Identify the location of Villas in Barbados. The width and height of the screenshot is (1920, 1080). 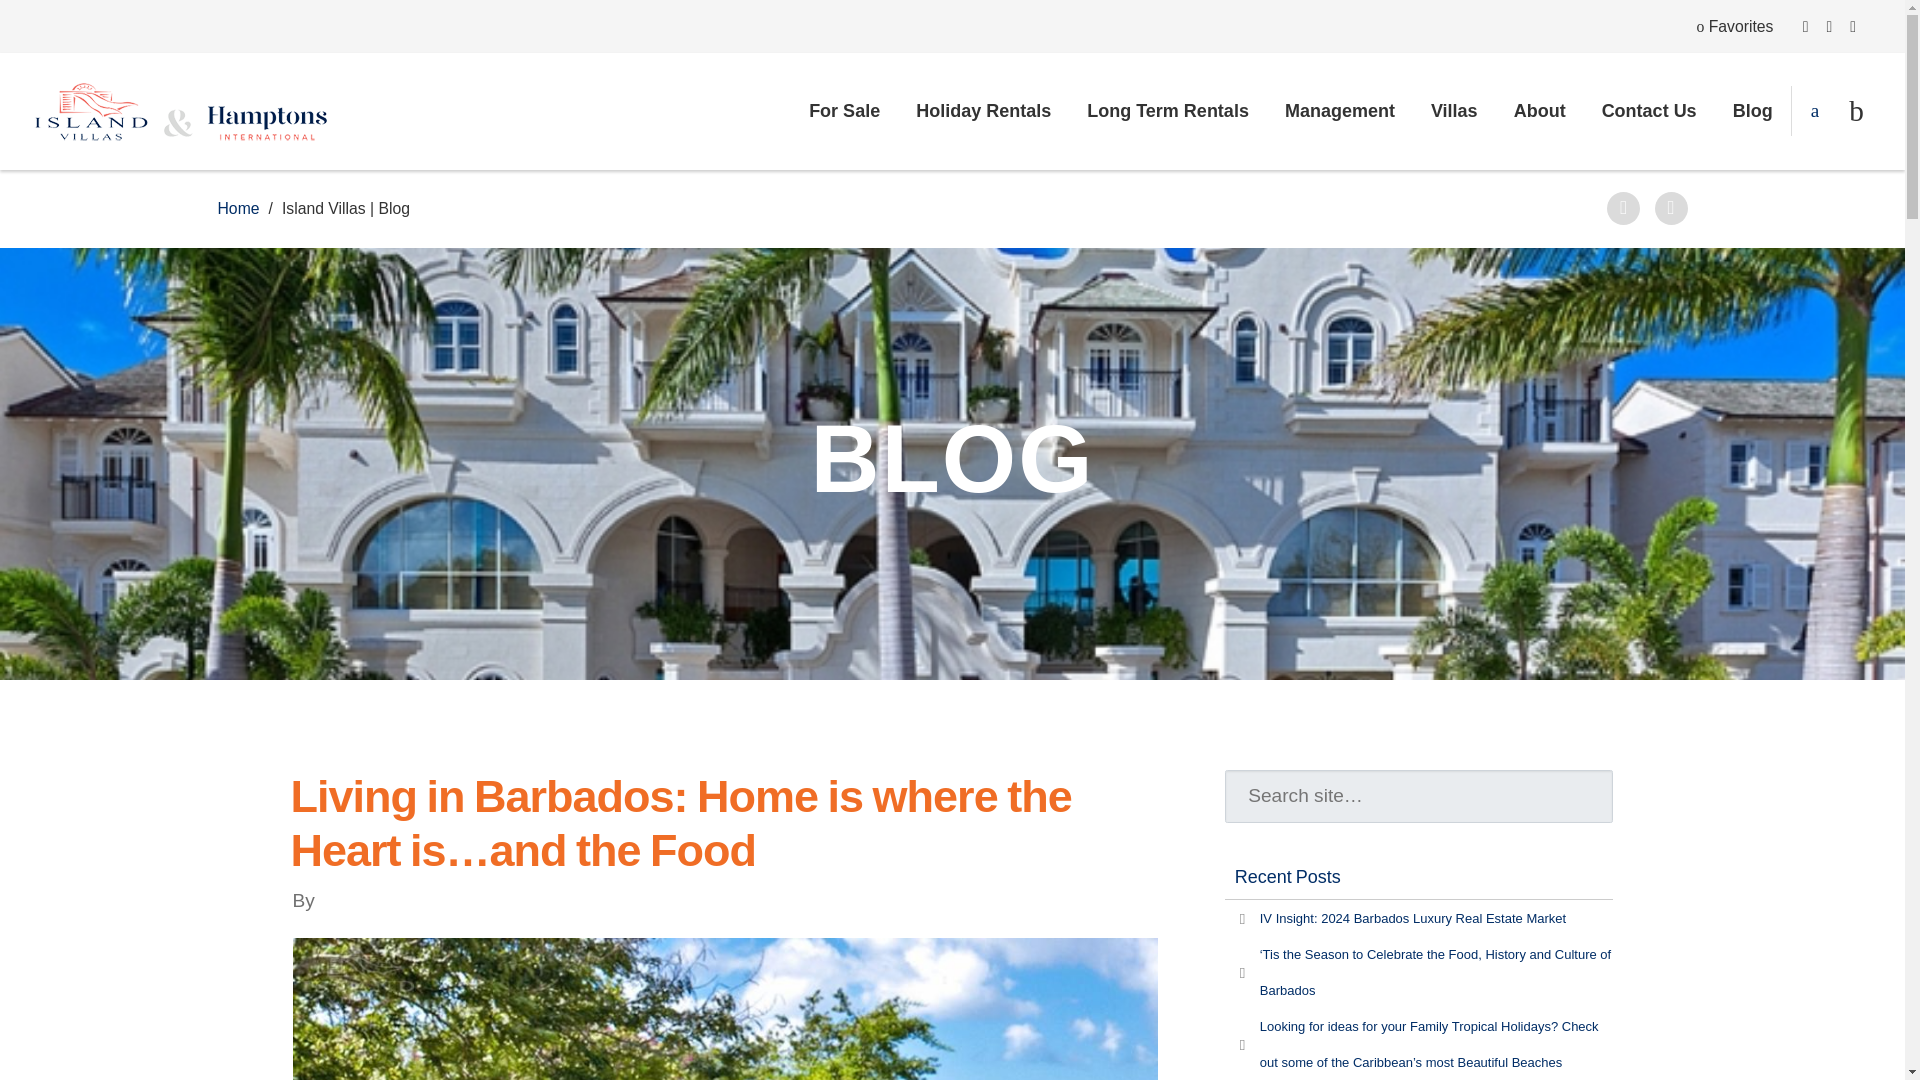
(1454, 110).